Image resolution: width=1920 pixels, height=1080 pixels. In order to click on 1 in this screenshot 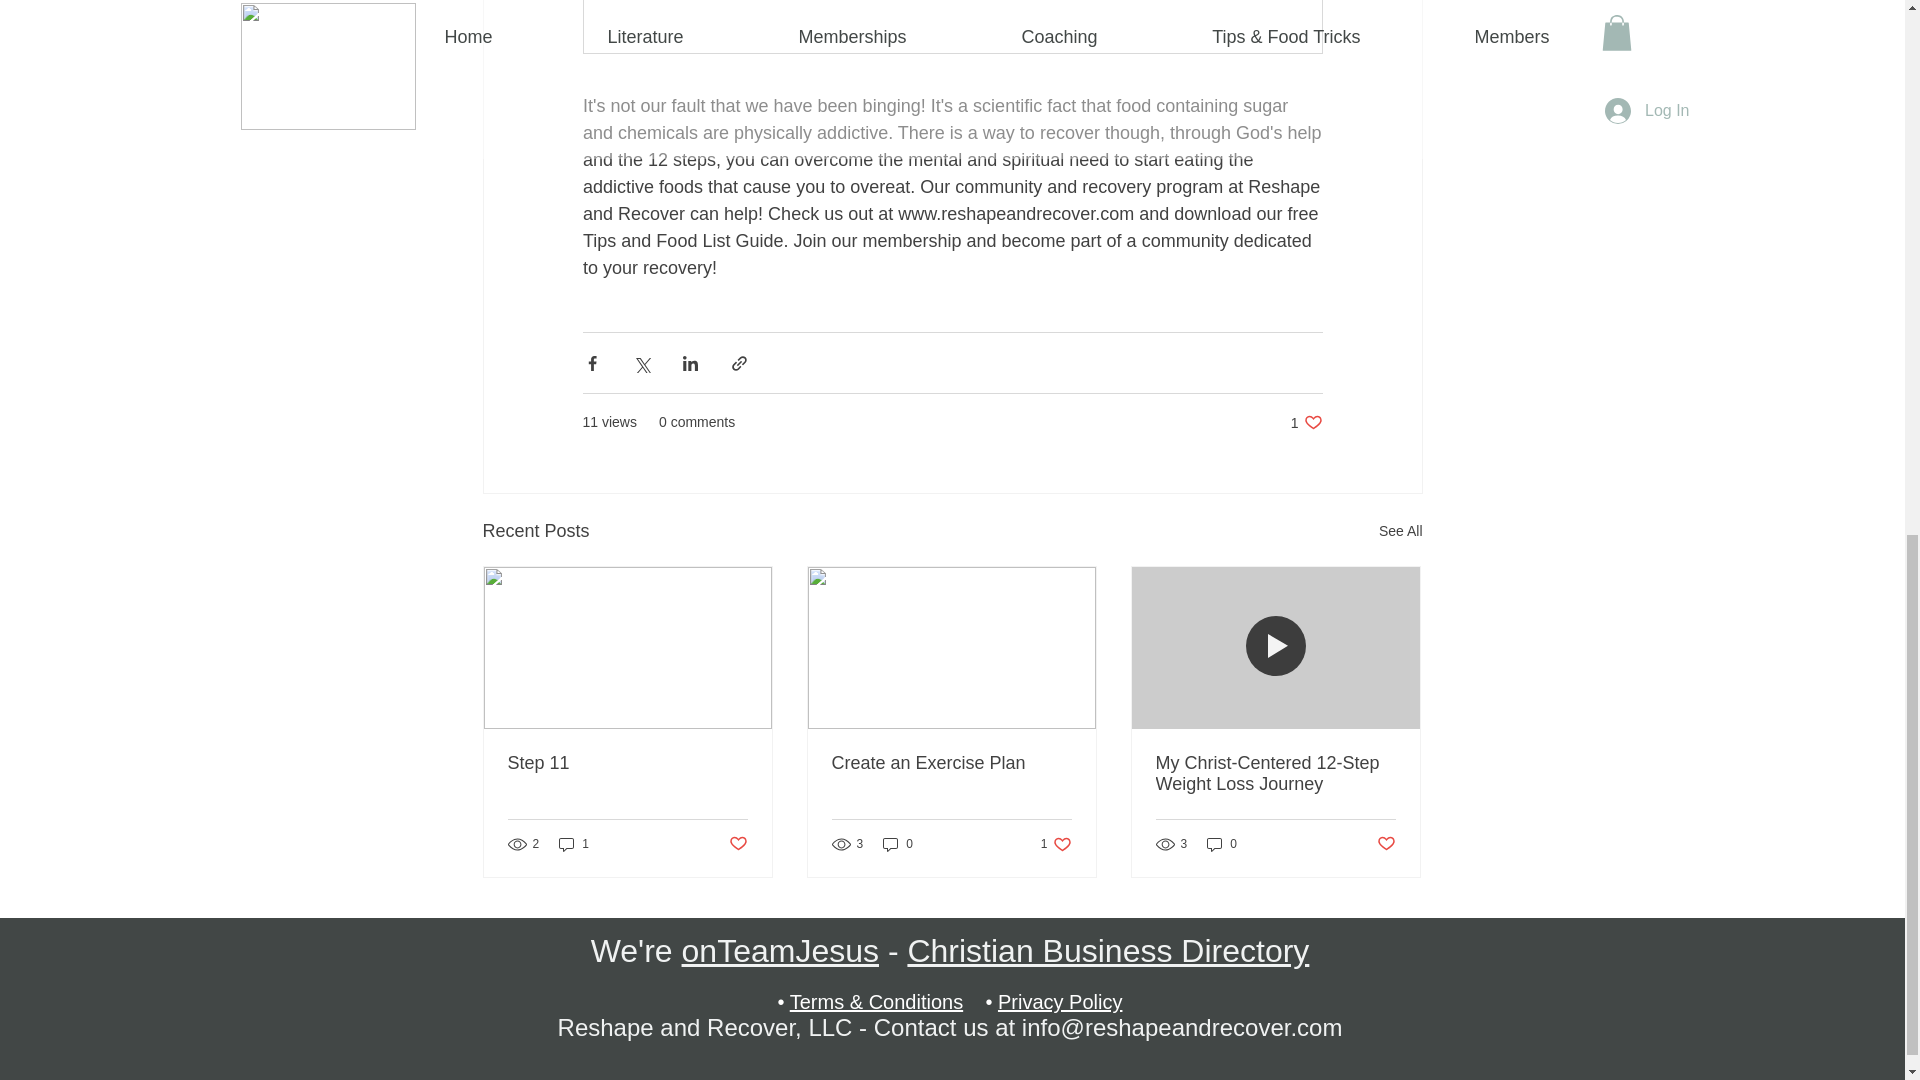, I will do `click(1400, 532)`.